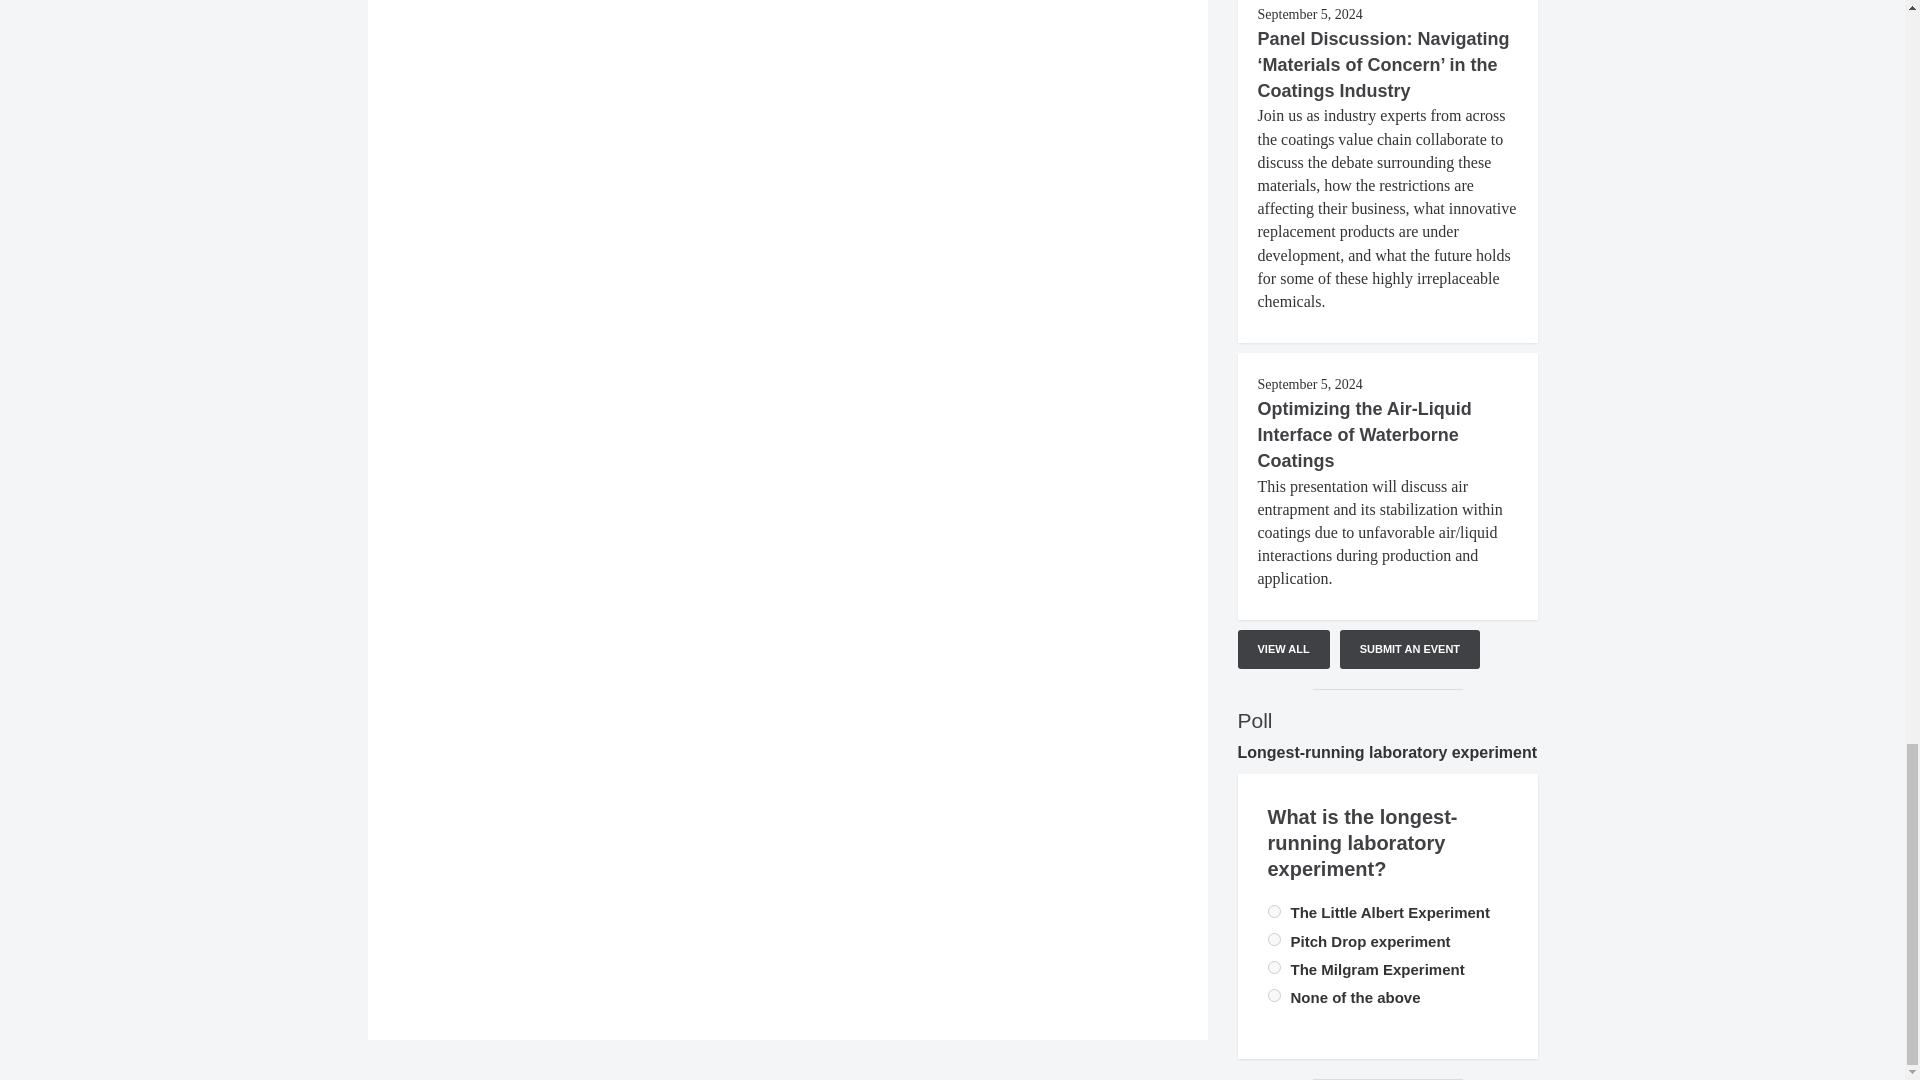  I want to click on 233, so click(1274, 912).